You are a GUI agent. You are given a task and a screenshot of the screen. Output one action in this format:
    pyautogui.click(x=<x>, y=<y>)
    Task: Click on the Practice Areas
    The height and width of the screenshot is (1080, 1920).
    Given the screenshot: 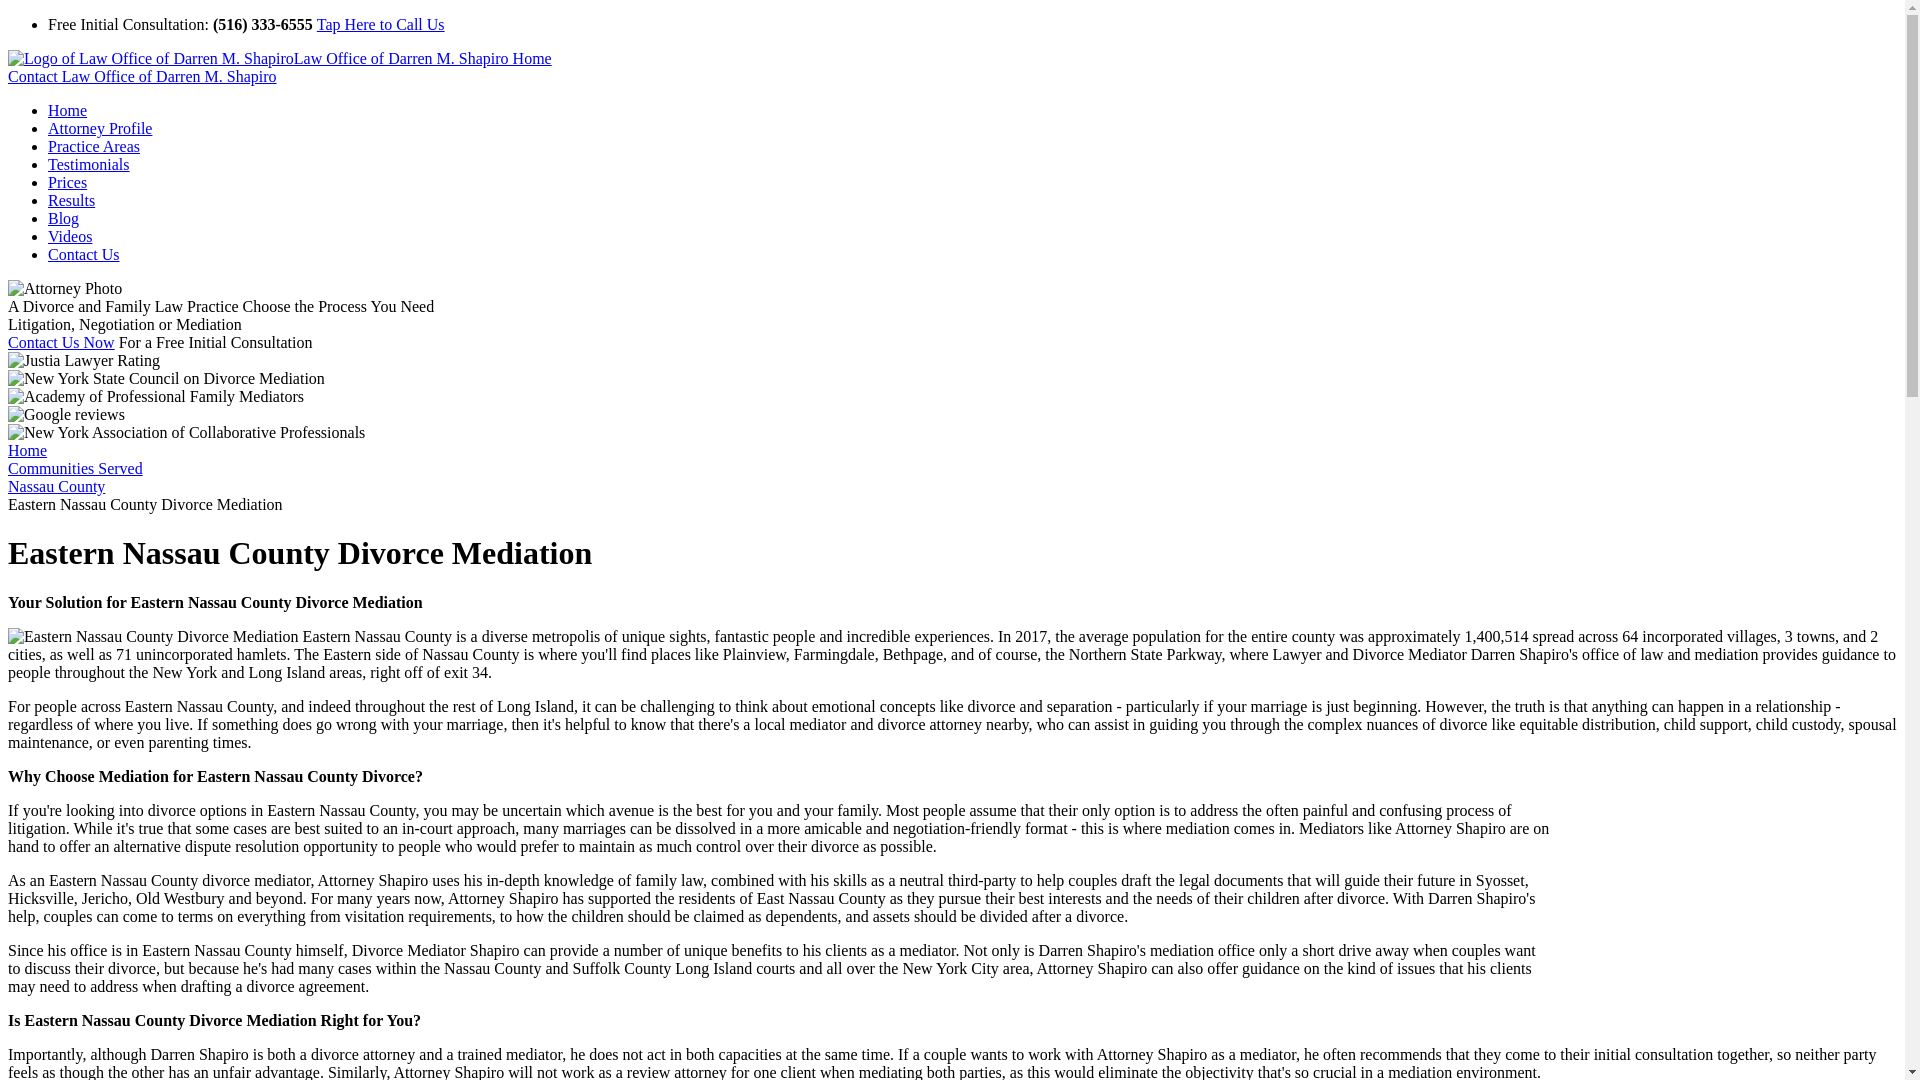 What is the action you would take?
    pyautogui.click(x=94, y=146)
    